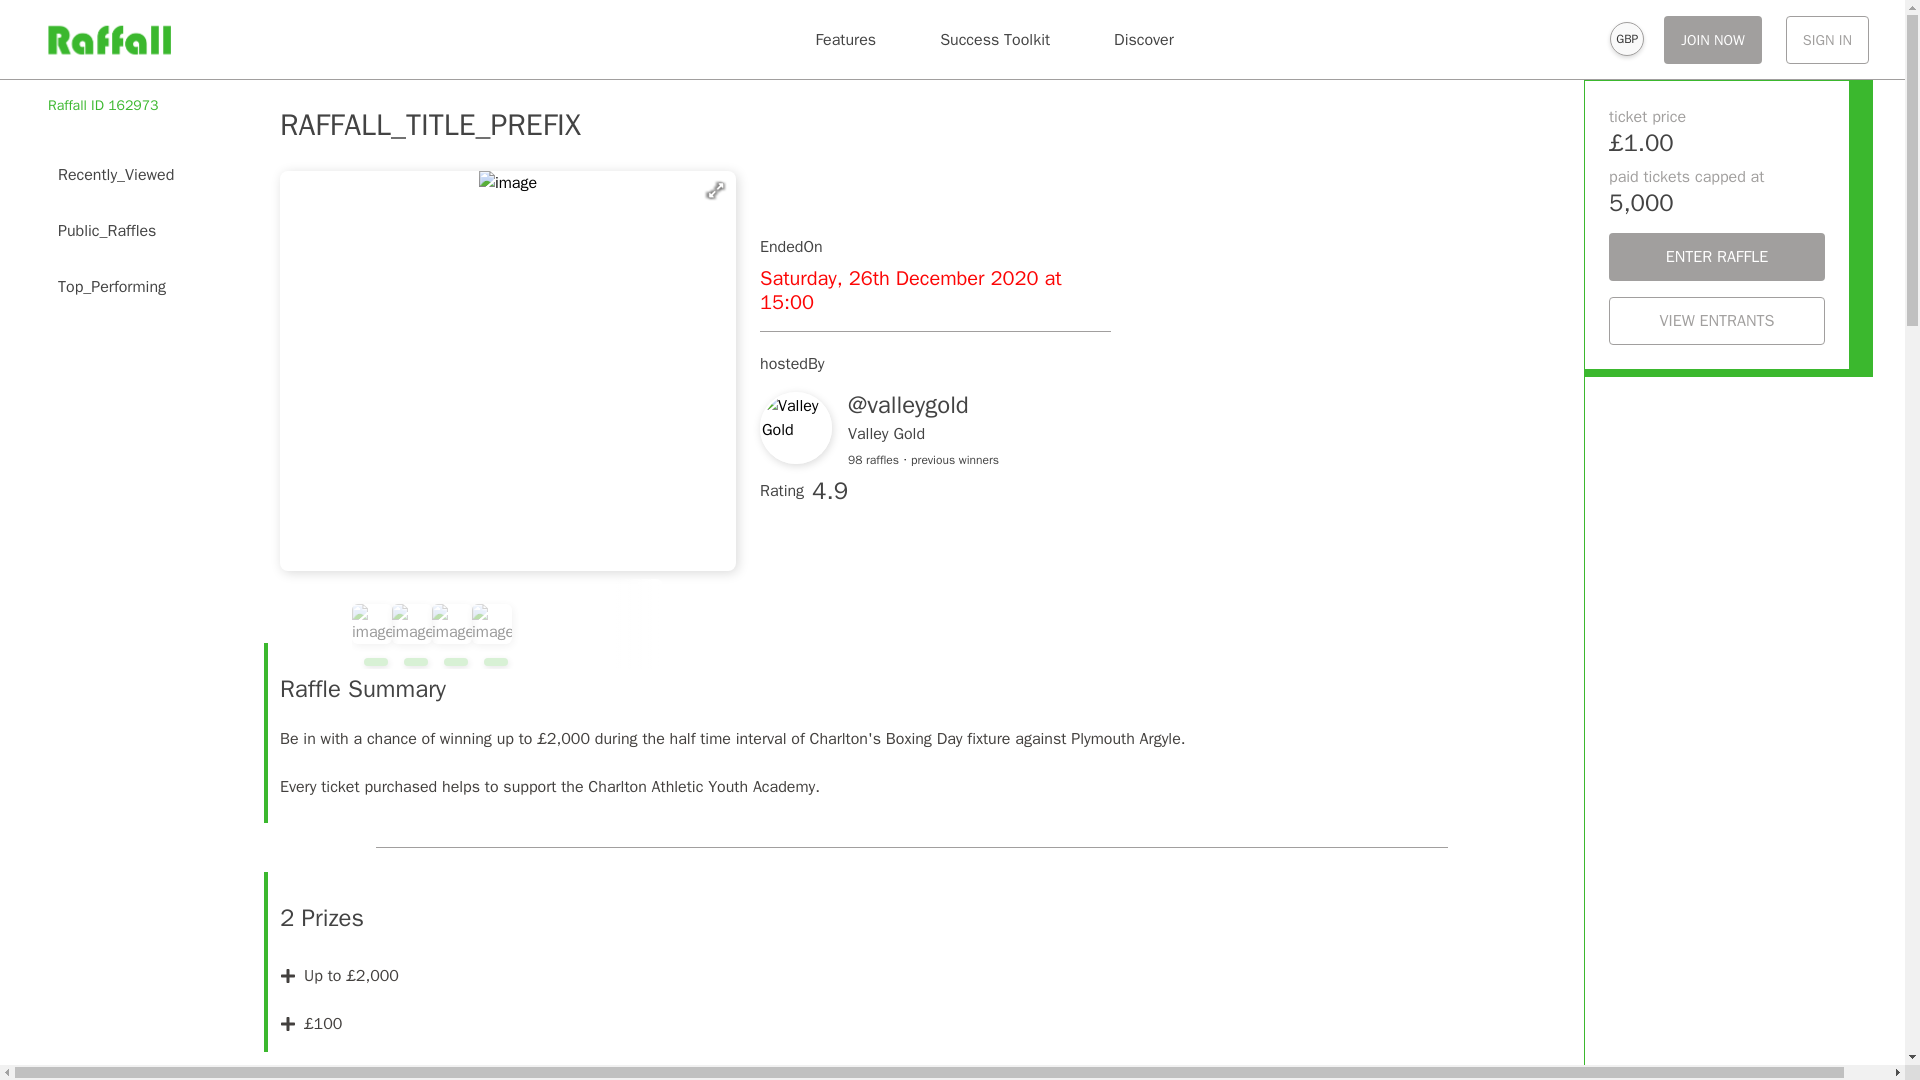 Image resolution: width=1920 pixels, height=1080 pixels. I want to click on JOIN NOW, so click(1713, 40).